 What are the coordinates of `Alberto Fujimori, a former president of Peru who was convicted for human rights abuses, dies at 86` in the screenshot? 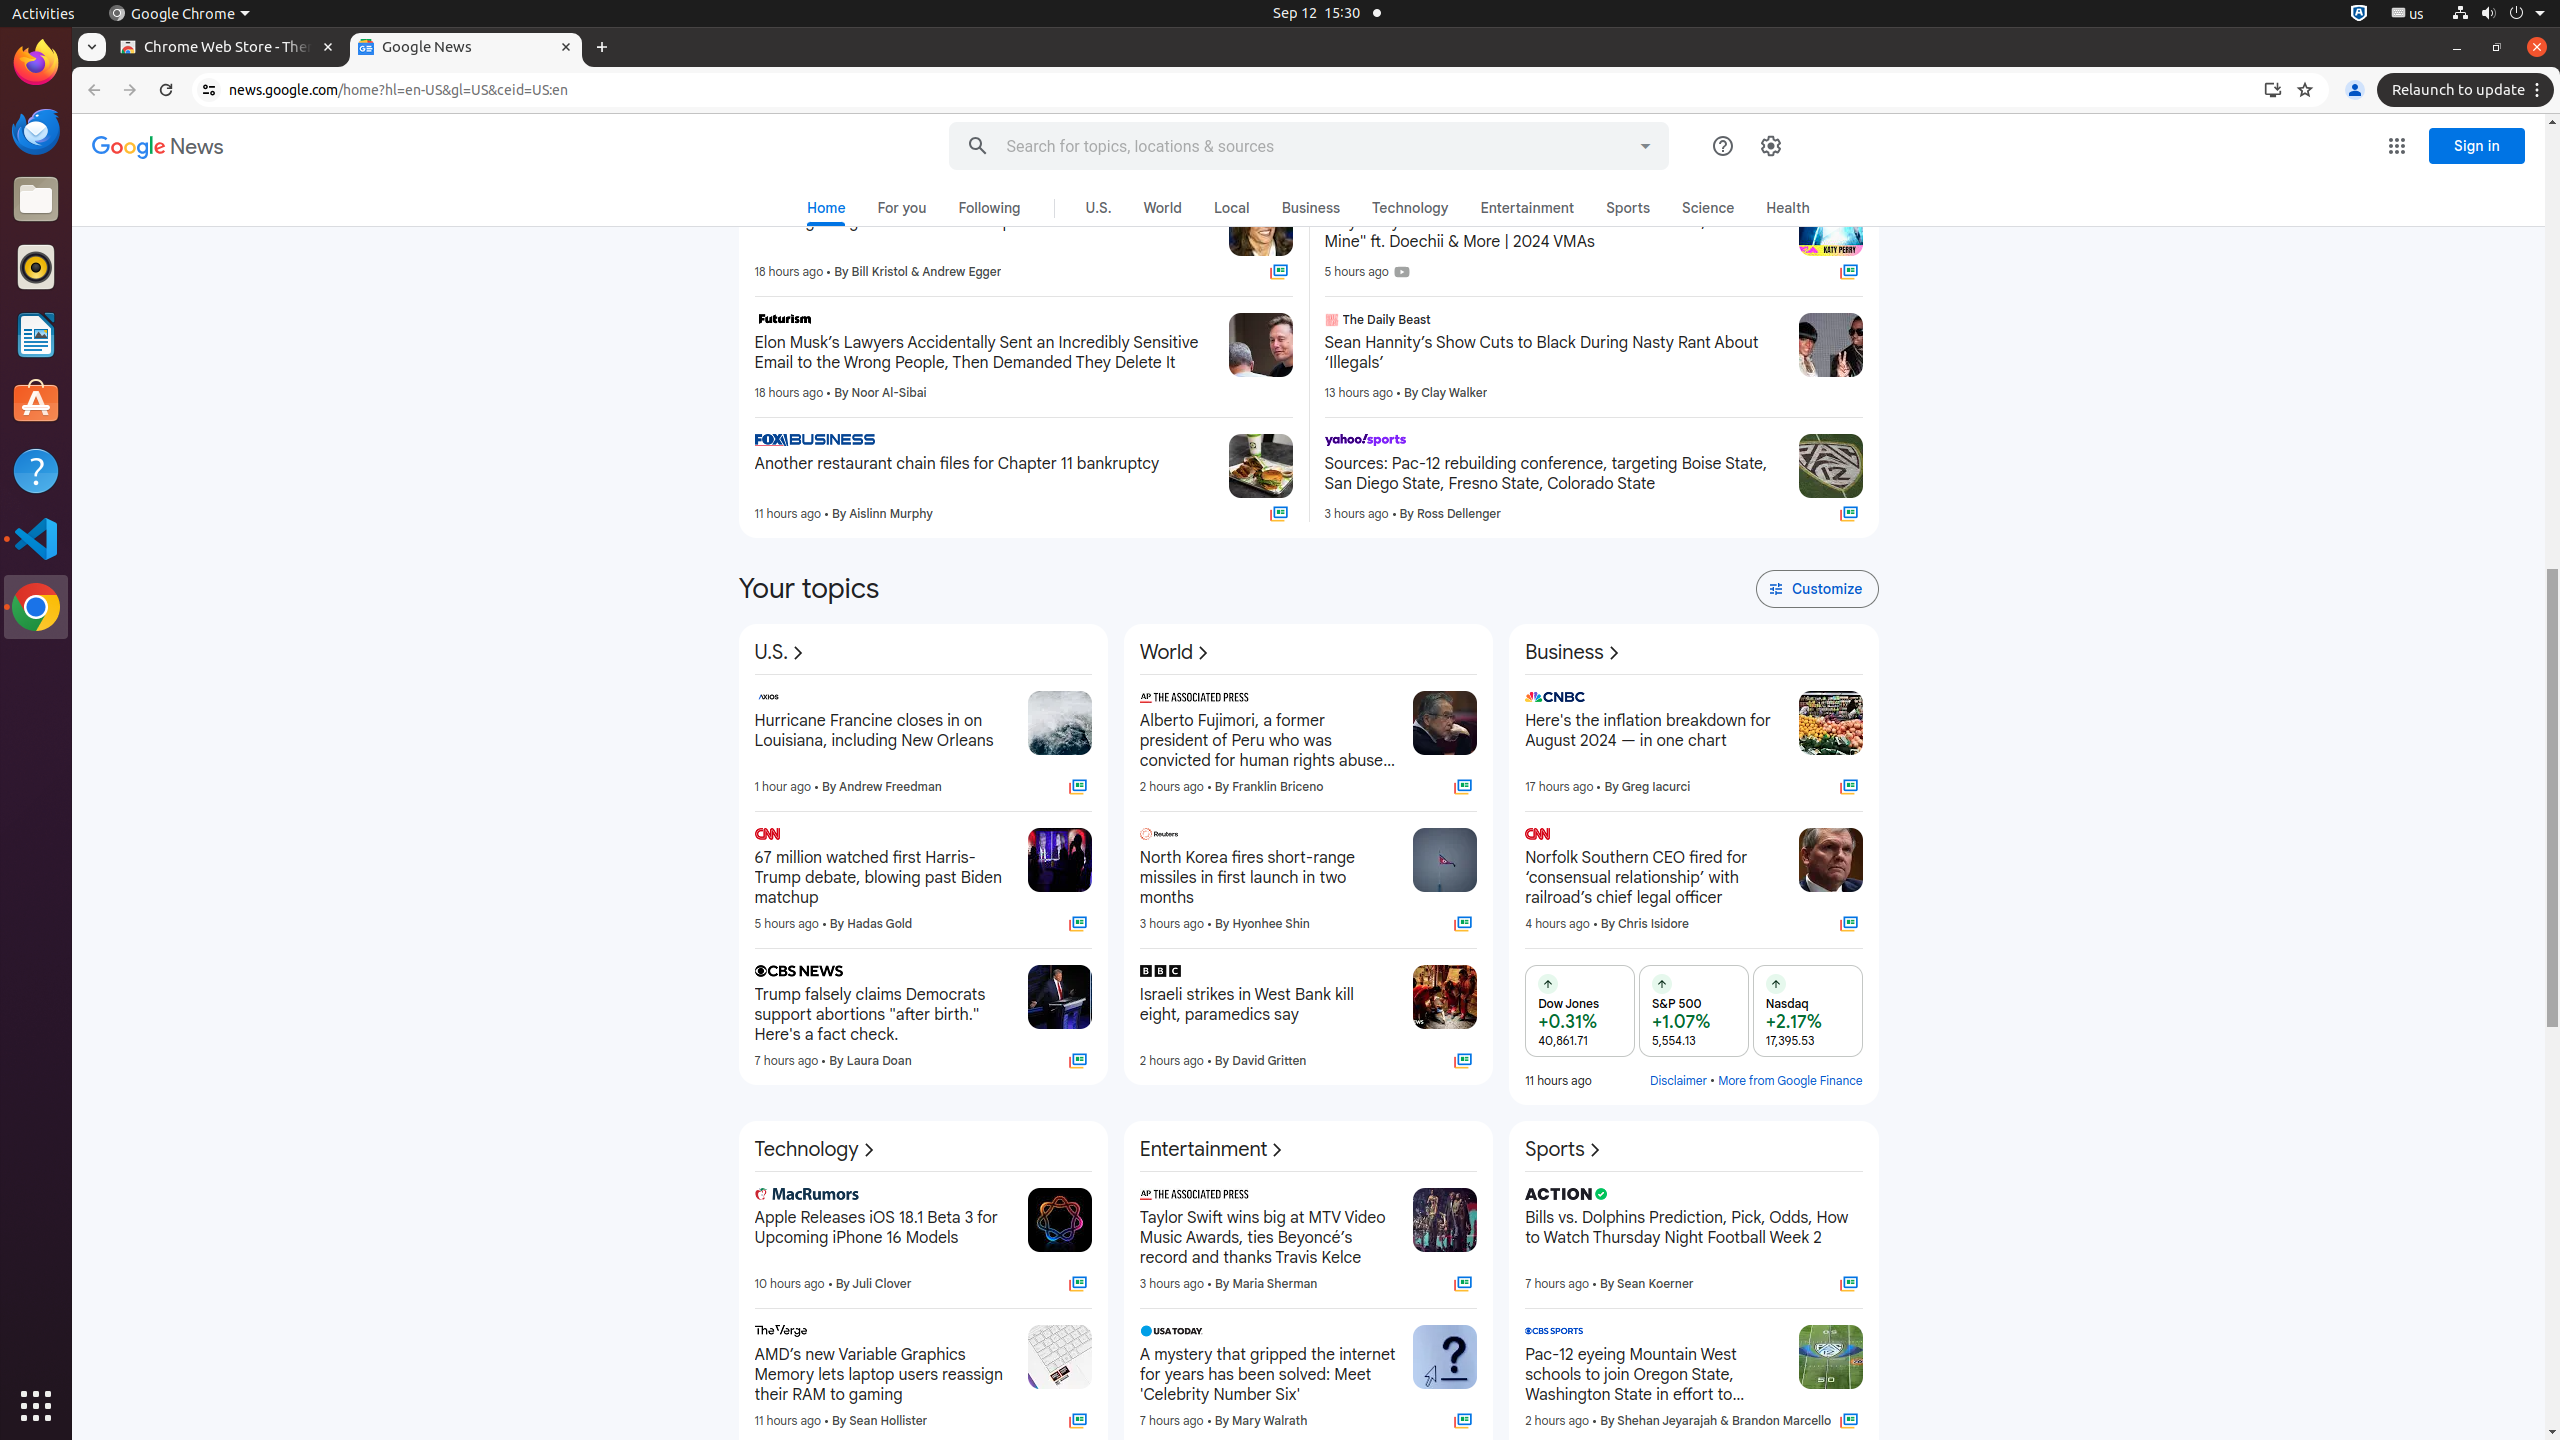 It's located at (1268, 741).